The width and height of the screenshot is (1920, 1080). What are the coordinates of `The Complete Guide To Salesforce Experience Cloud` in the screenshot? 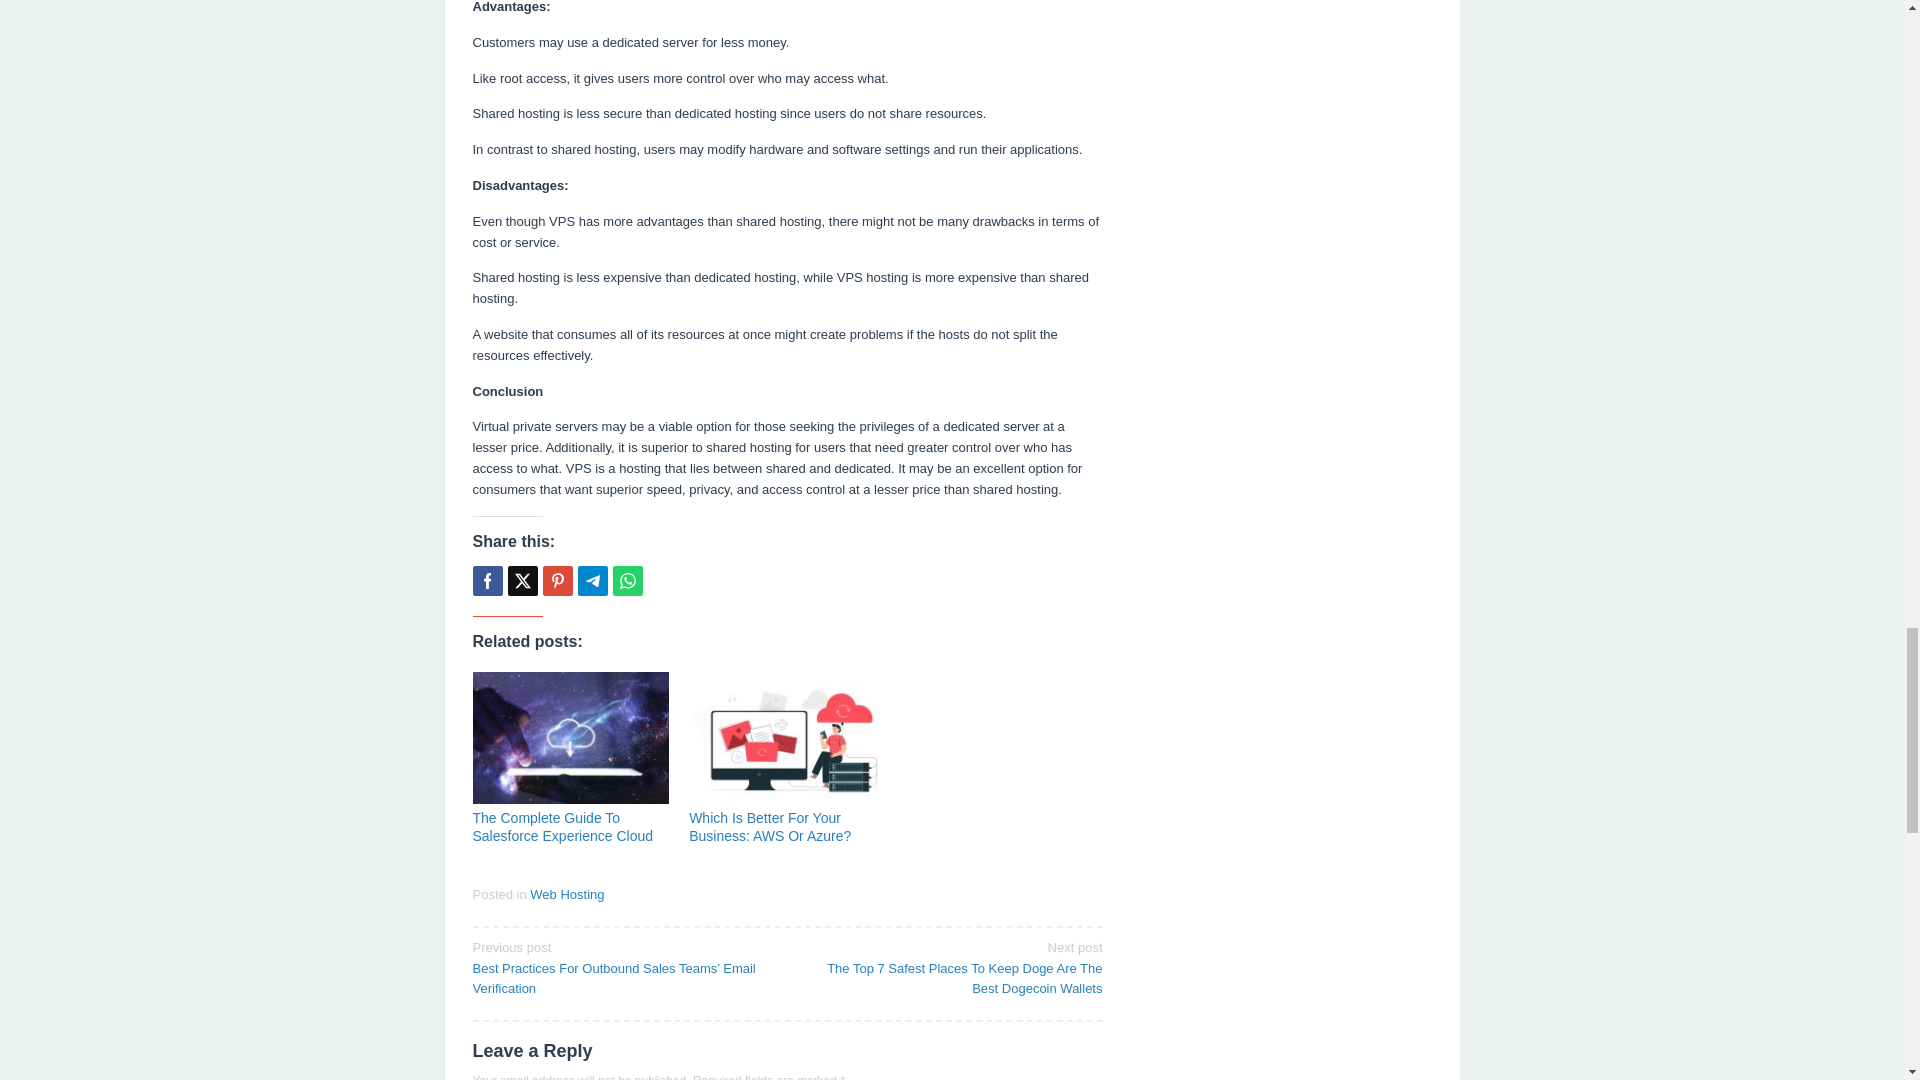 It's located at (562, 826).